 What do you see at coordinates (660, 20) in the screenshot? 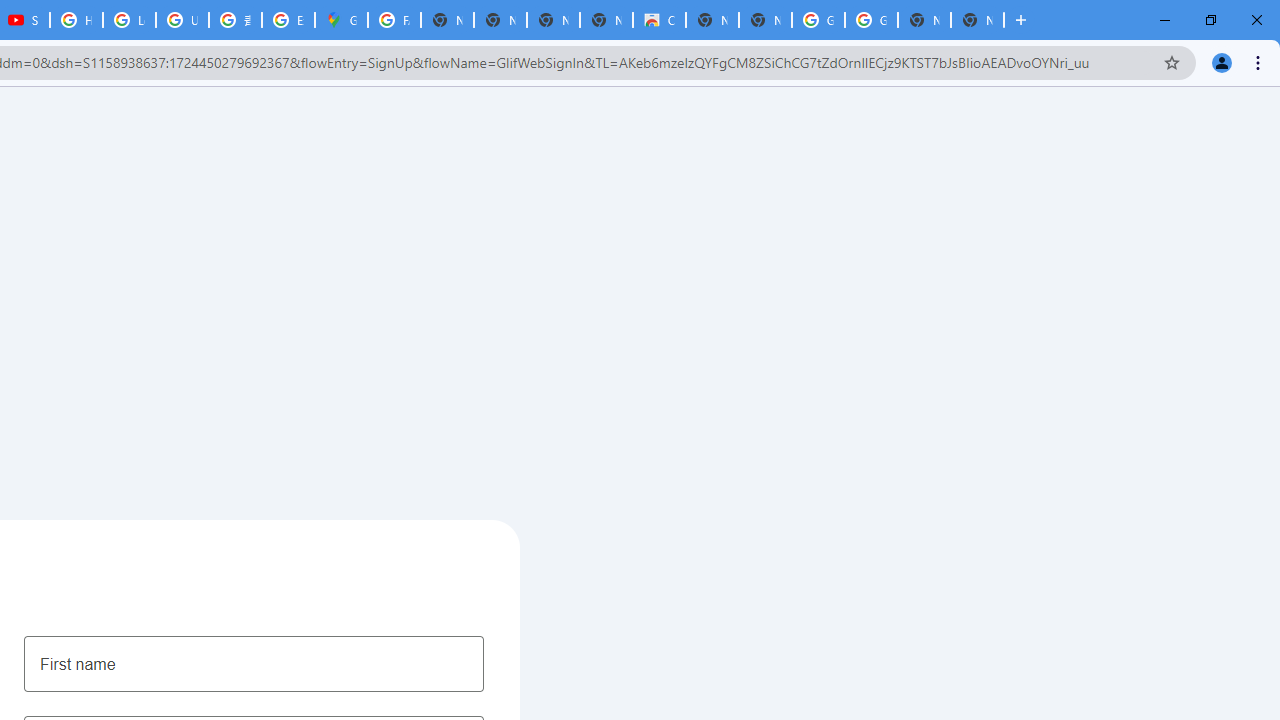
I see `Chrome Web Store` at bounding box center [660, 20].